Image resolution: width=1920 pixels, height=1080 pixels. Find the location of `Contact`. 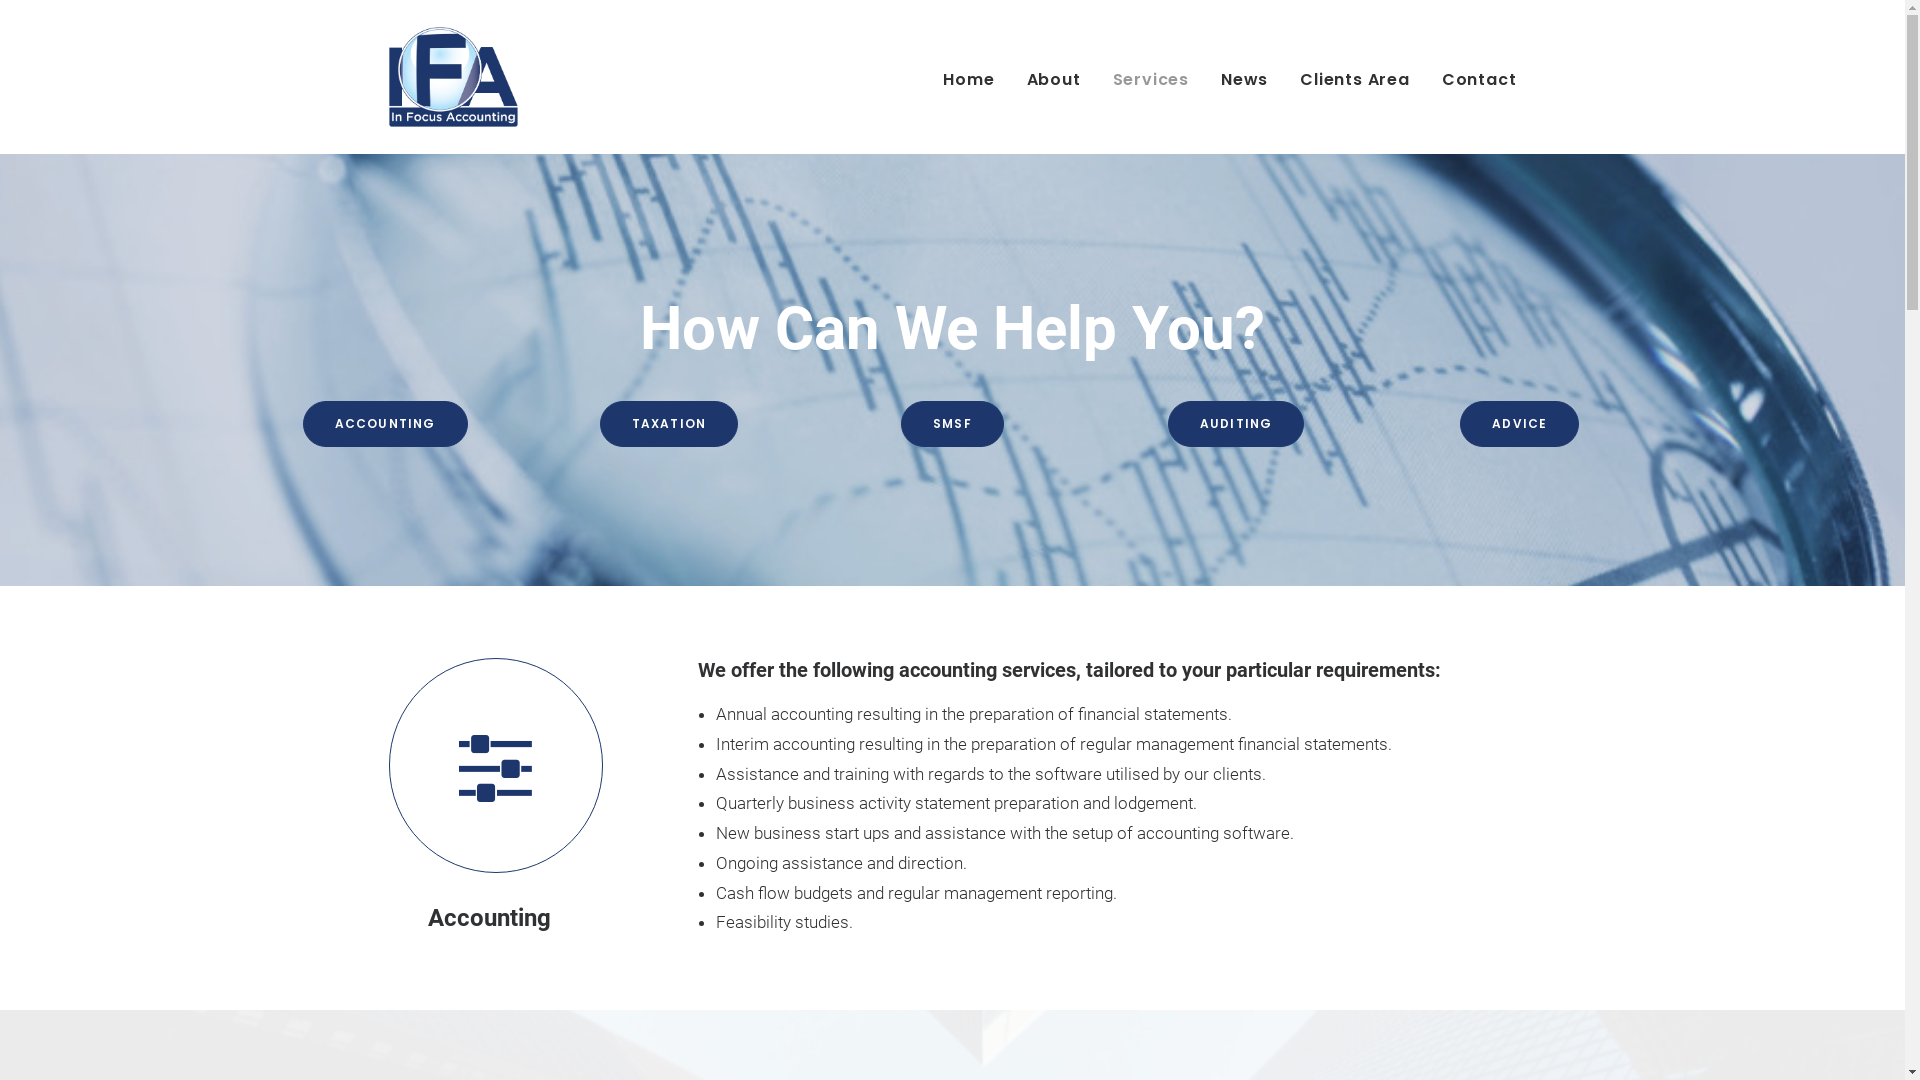

Contact is located at coordinates (1472, 77).